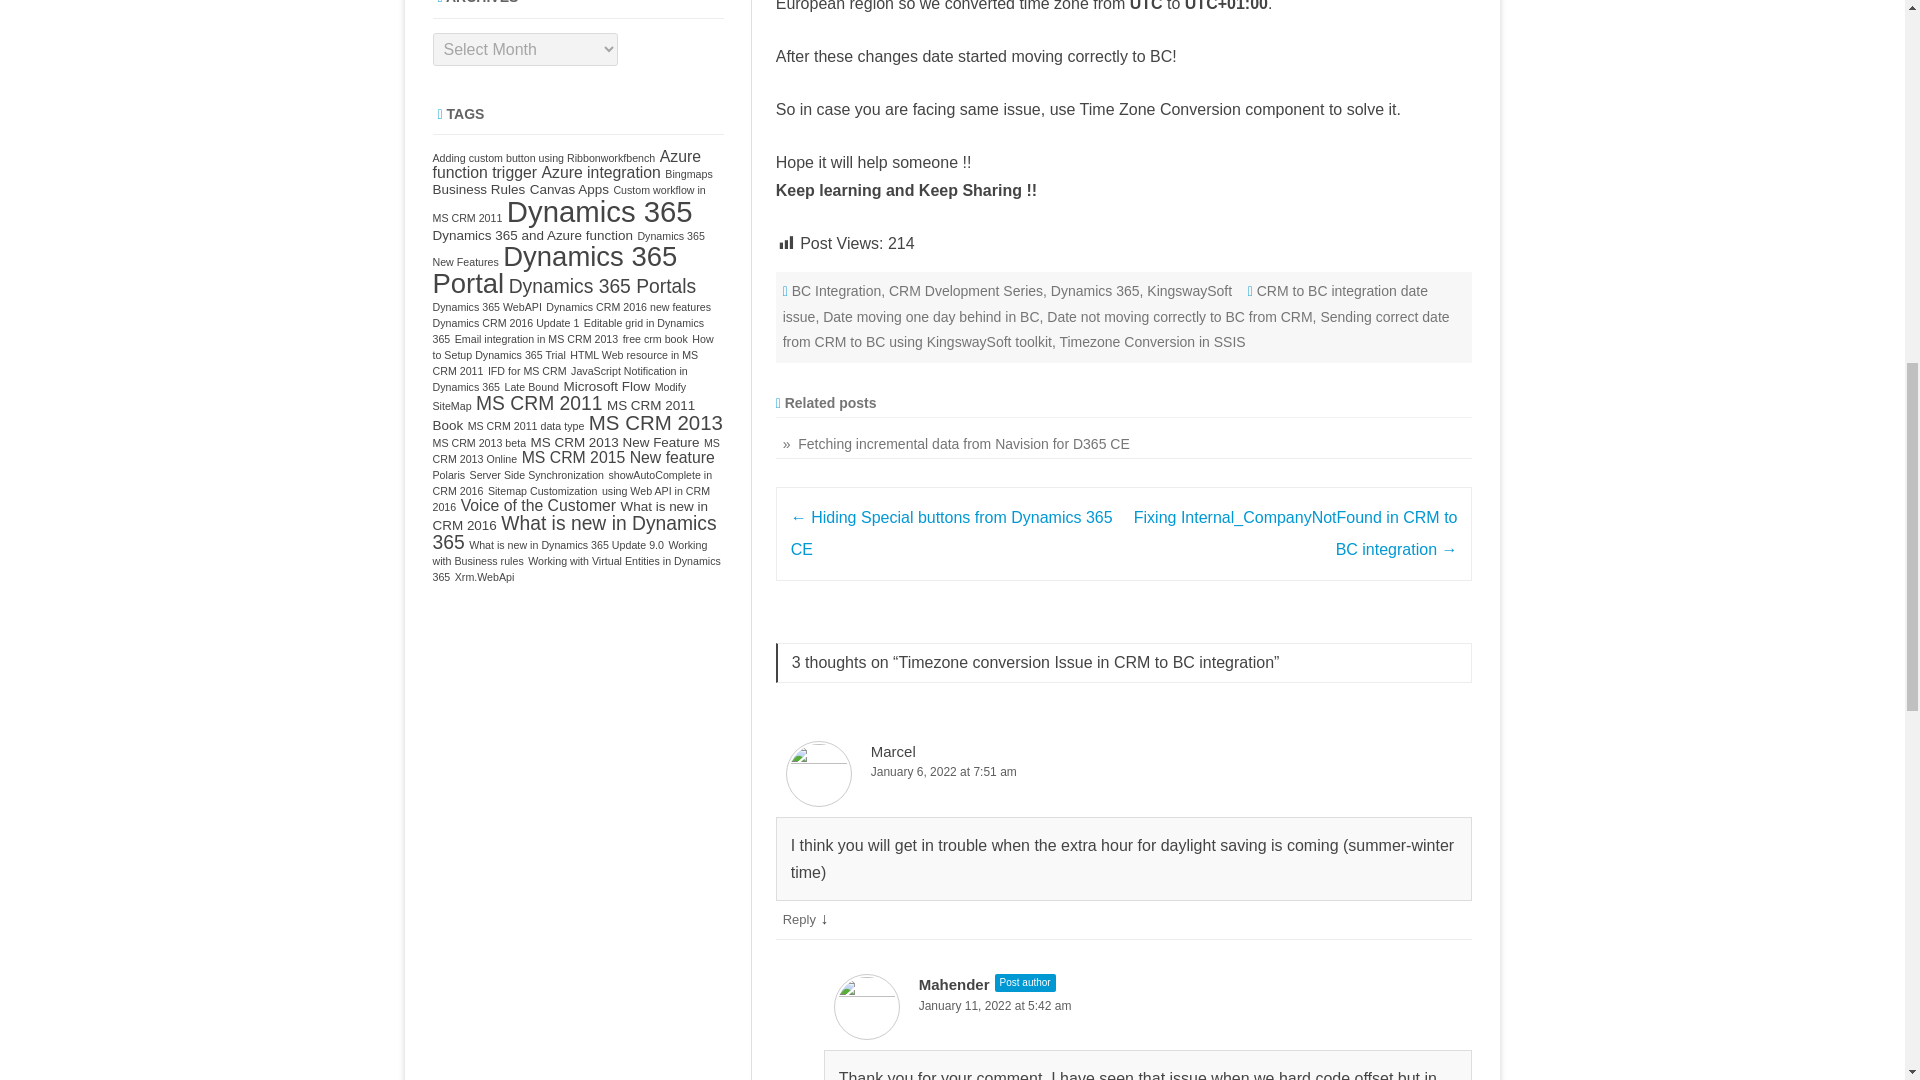 The image size is (1920, 1080). What do you see at coordinates (800, 918) in the screenshot?
I see `Reply` at bounding box center [800, 918].